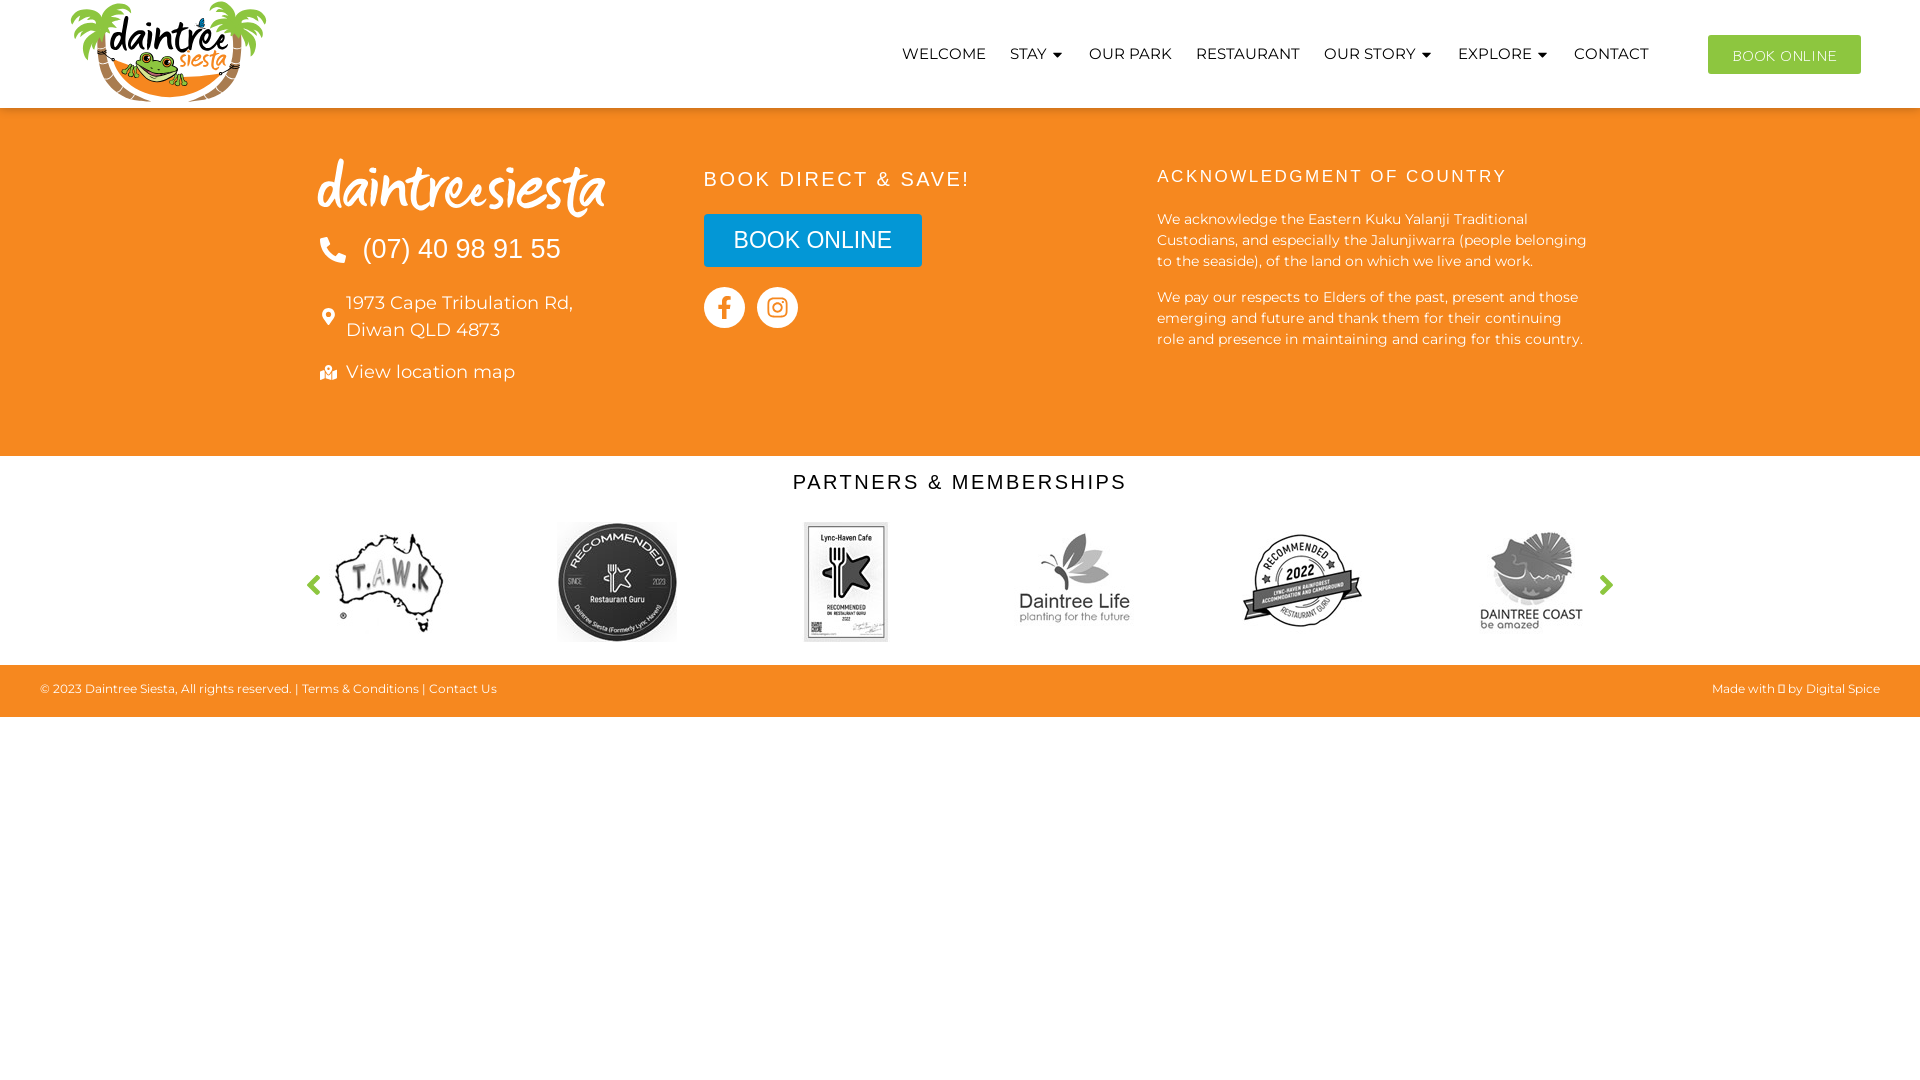  Describe the element at coordinates (1784, 54) in the screenshot. I see `BOOK ONLINE` at that location.